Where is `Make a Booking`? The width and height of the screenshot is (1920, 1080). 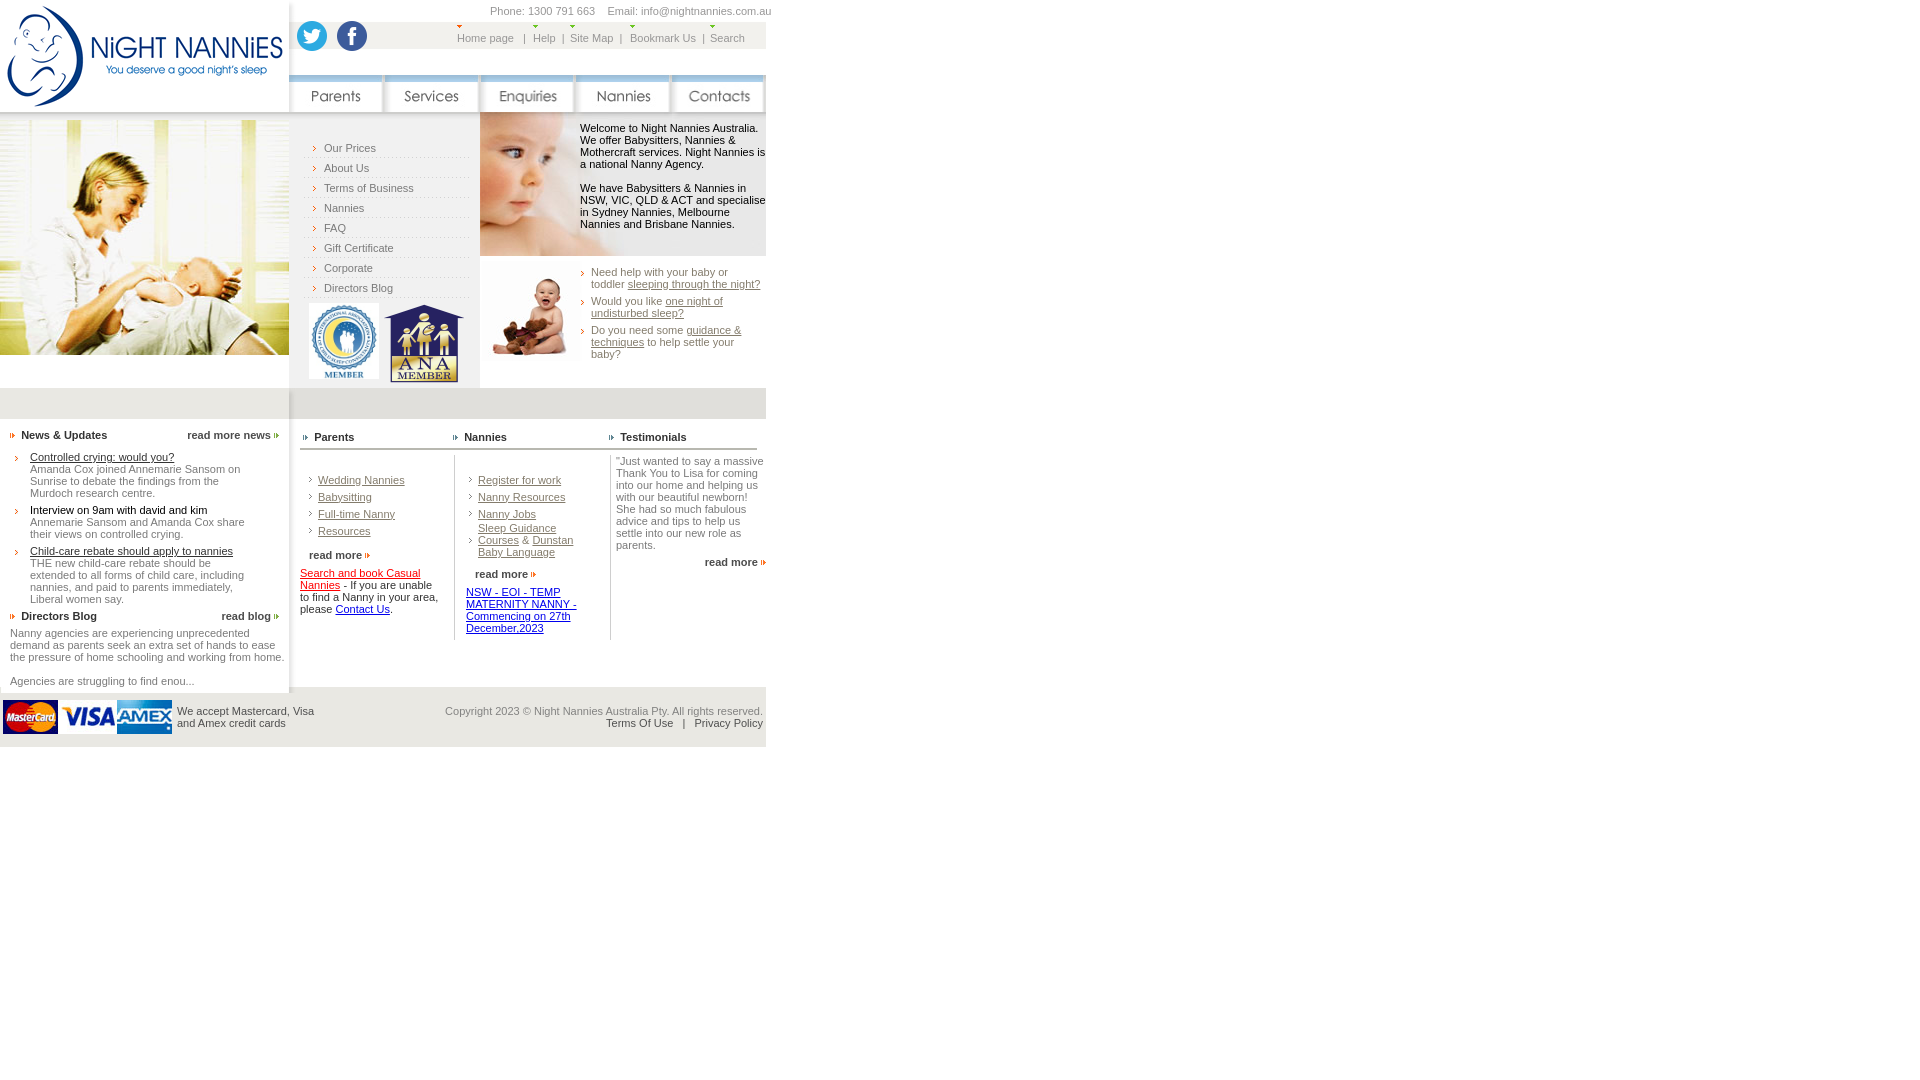 Make a Booking is located at coordinates (528, 108).